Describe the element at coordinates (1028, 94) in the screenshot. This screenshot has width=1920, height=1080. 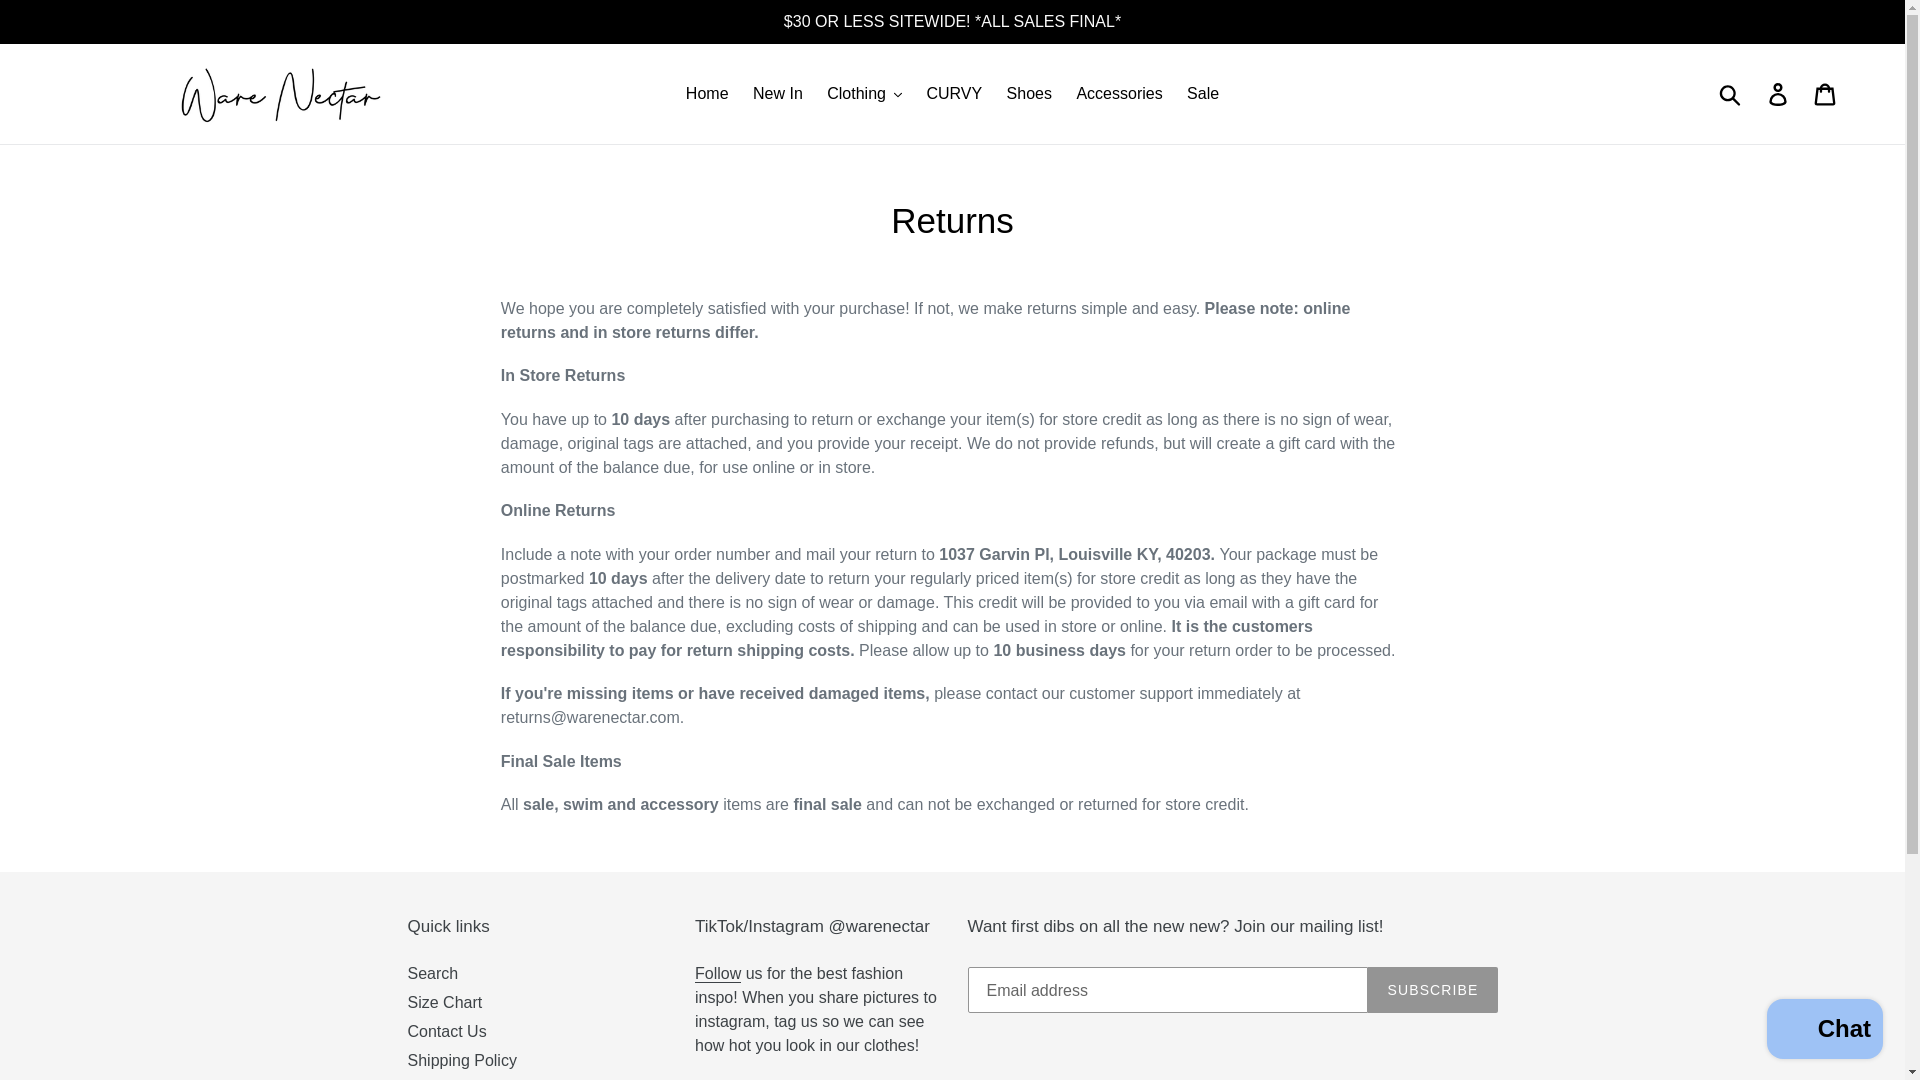
I see `Shoes` at that location.